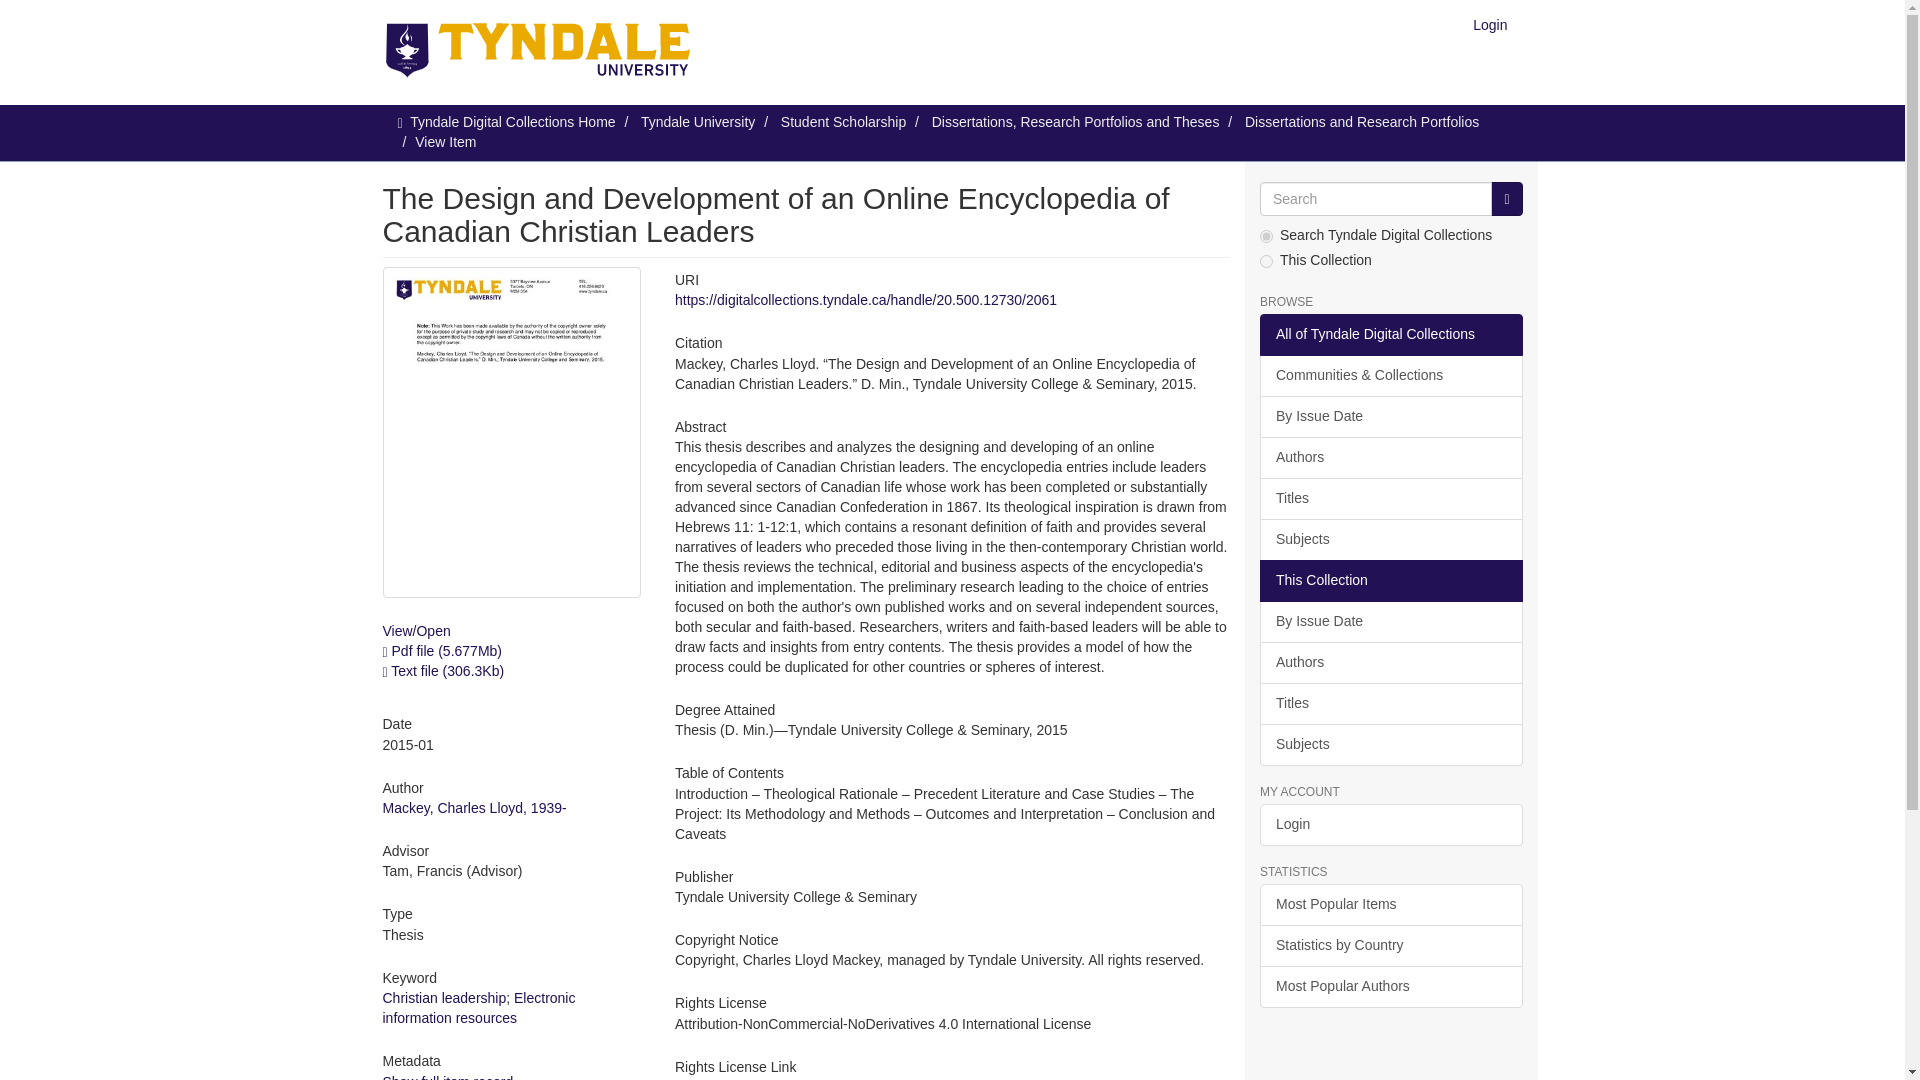  I want to click on Mackey, Charles Lloyd, 1939-, so click(474, 808).